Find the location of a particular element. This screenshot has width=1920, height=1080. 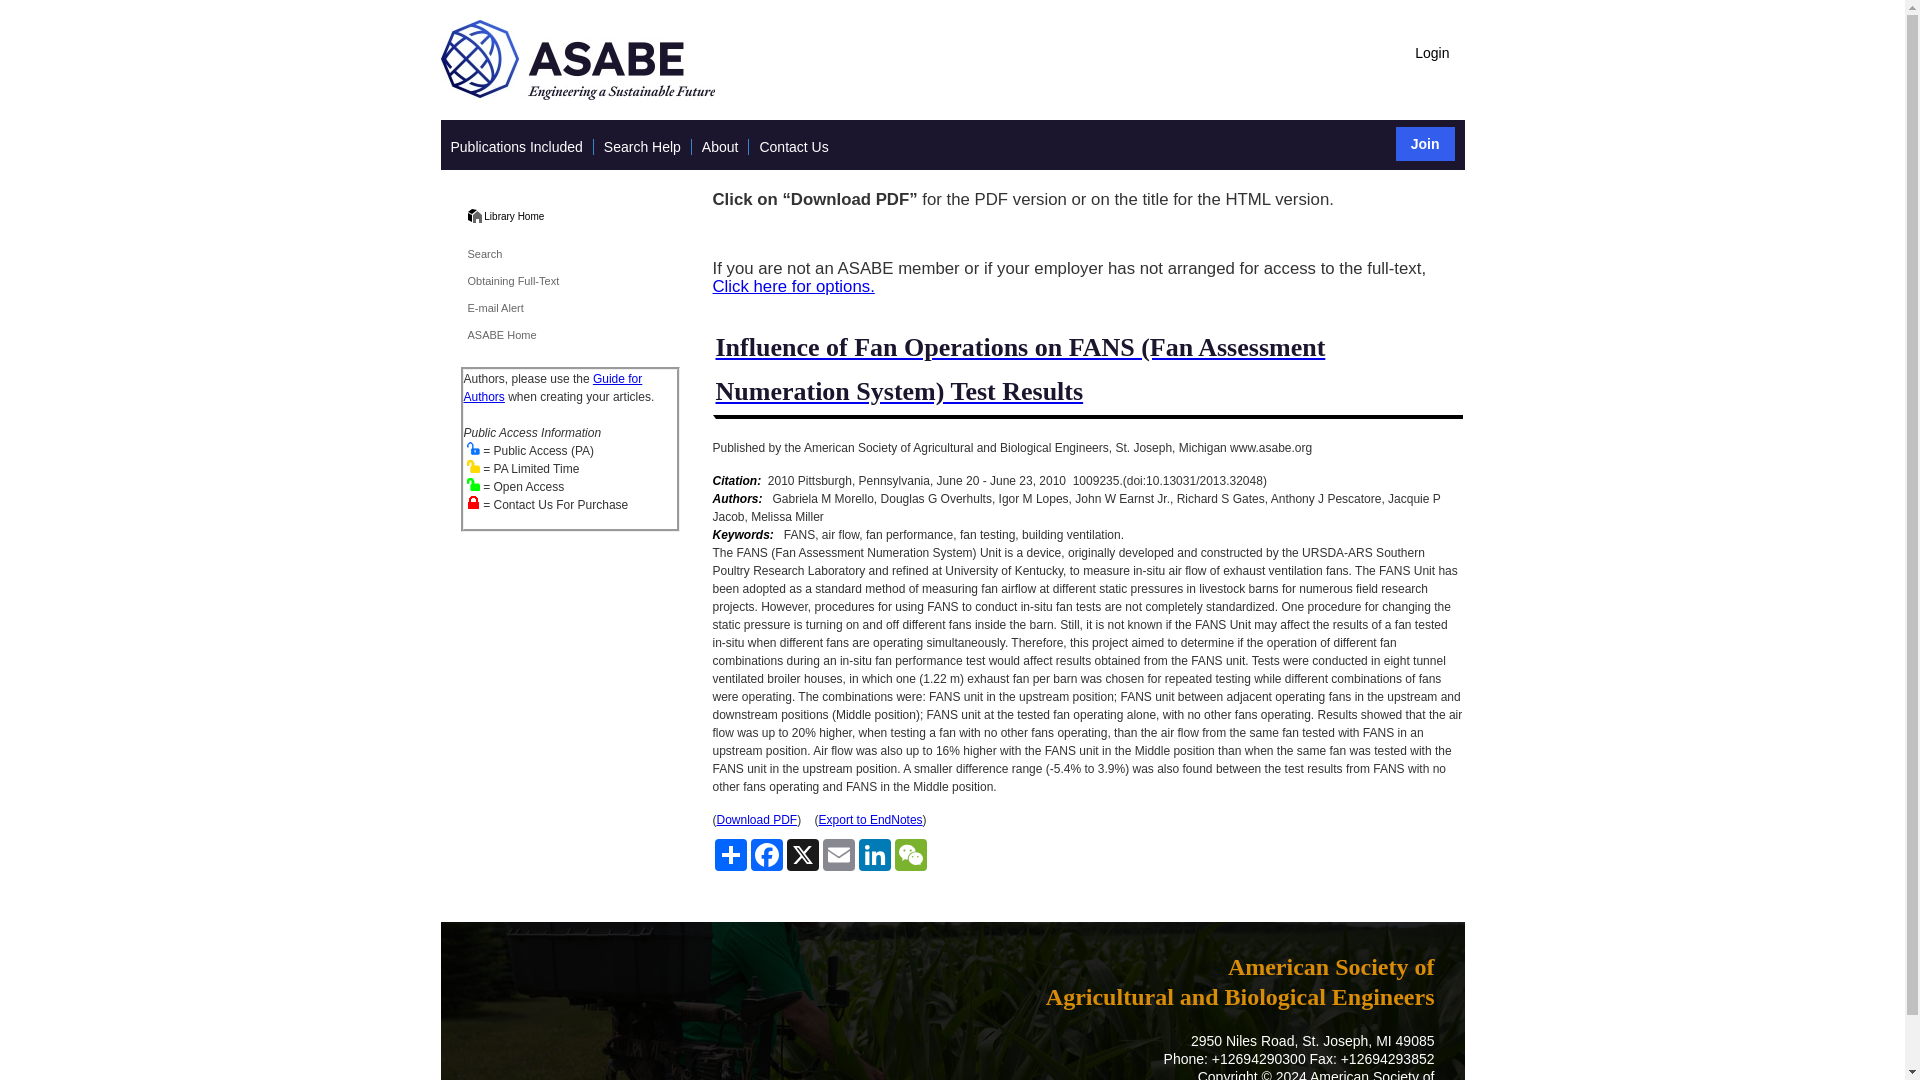

Obtaining Full-Text is located at coordinates (514, 281).